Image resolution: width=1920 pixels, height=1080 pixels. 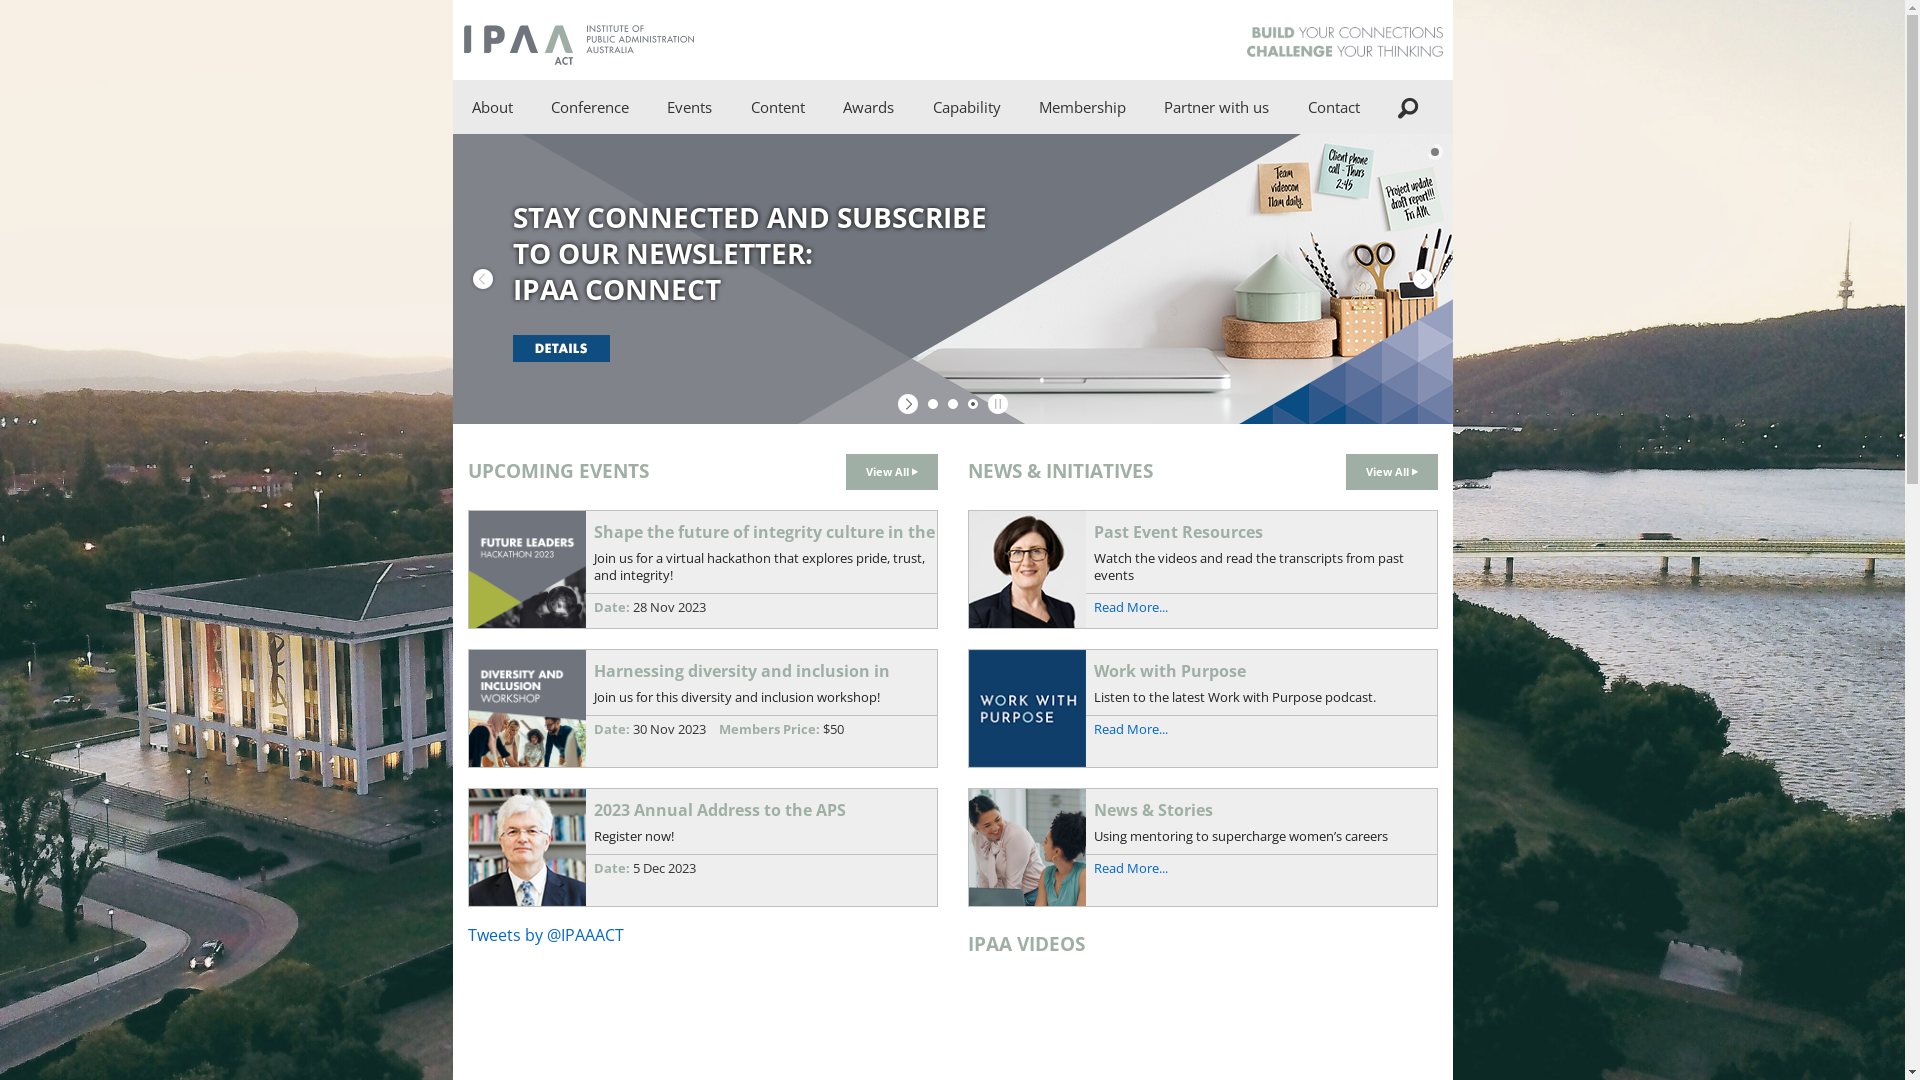 What do you see at coordinates (778, 107) in the screenshot?
I see `Content` at bounding box center [778, 107].